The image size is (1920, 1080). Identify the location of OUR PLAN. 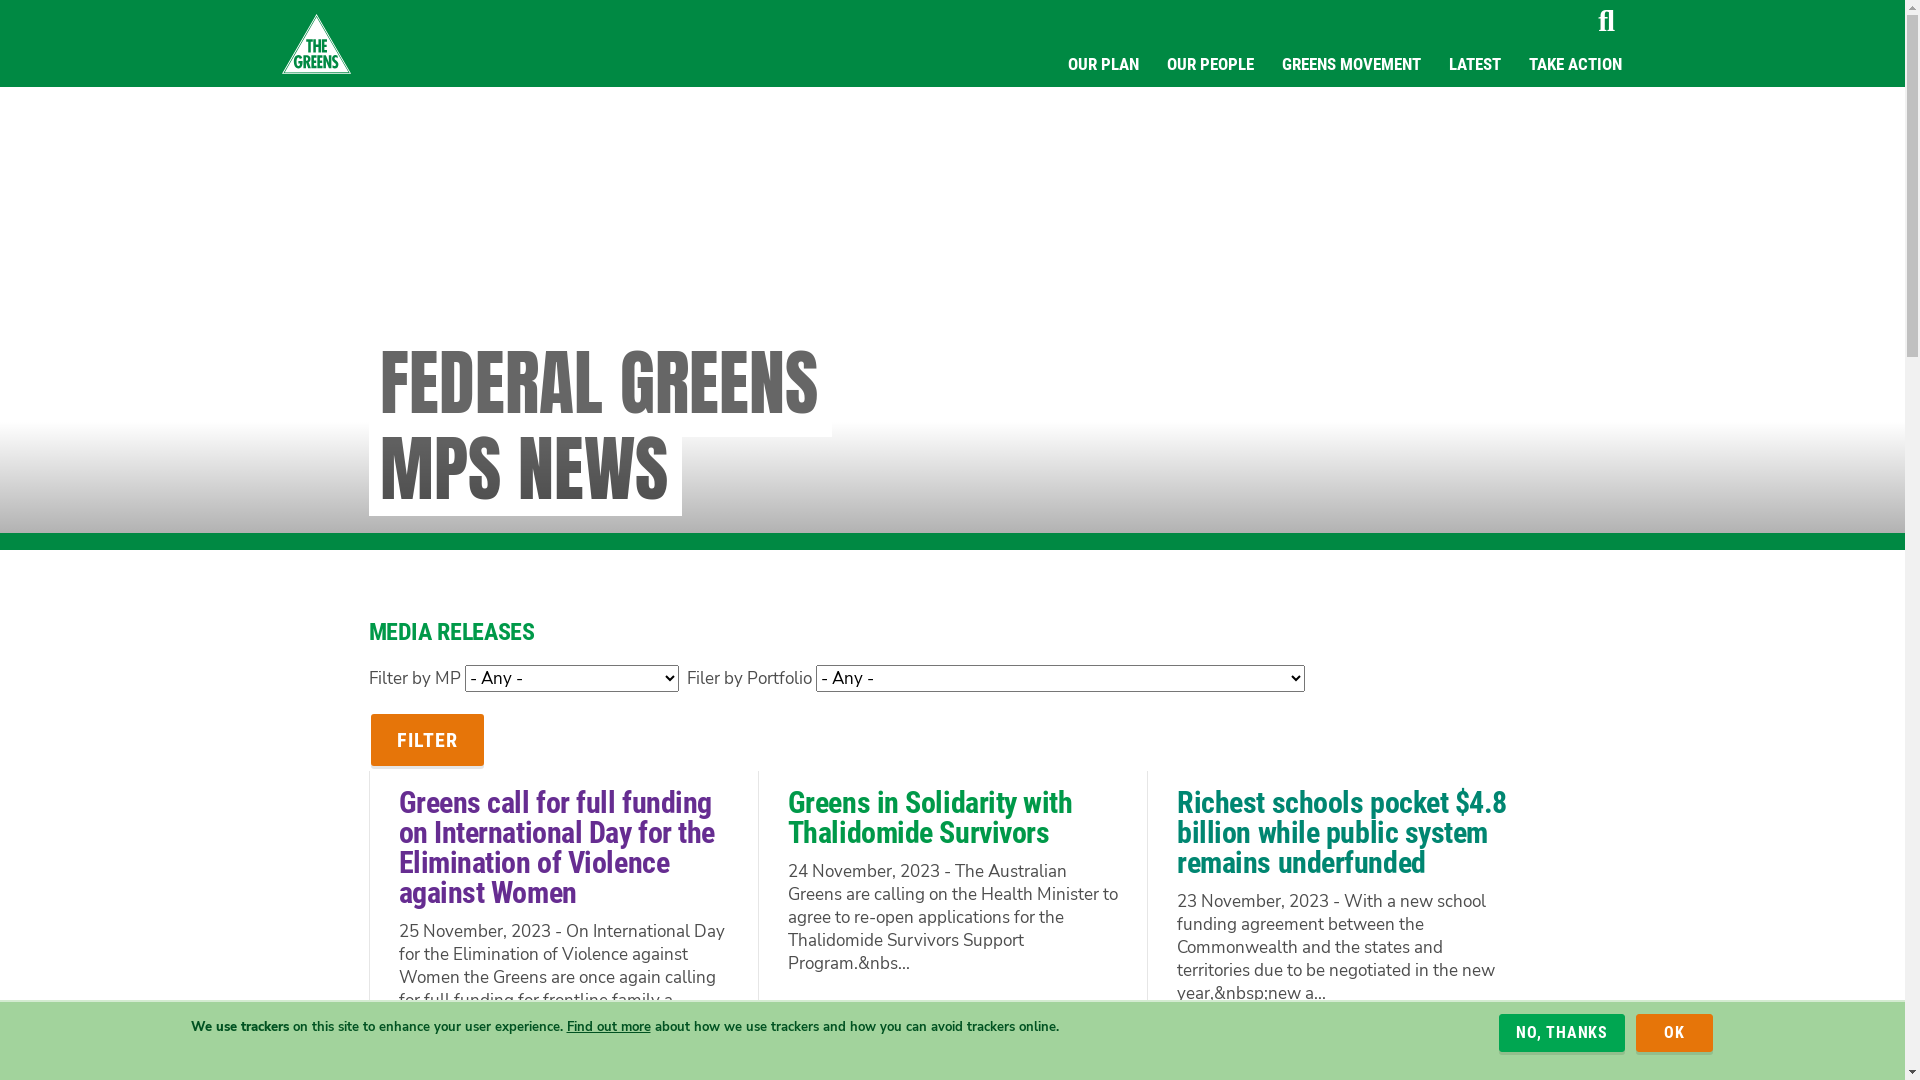
(1104, 64).